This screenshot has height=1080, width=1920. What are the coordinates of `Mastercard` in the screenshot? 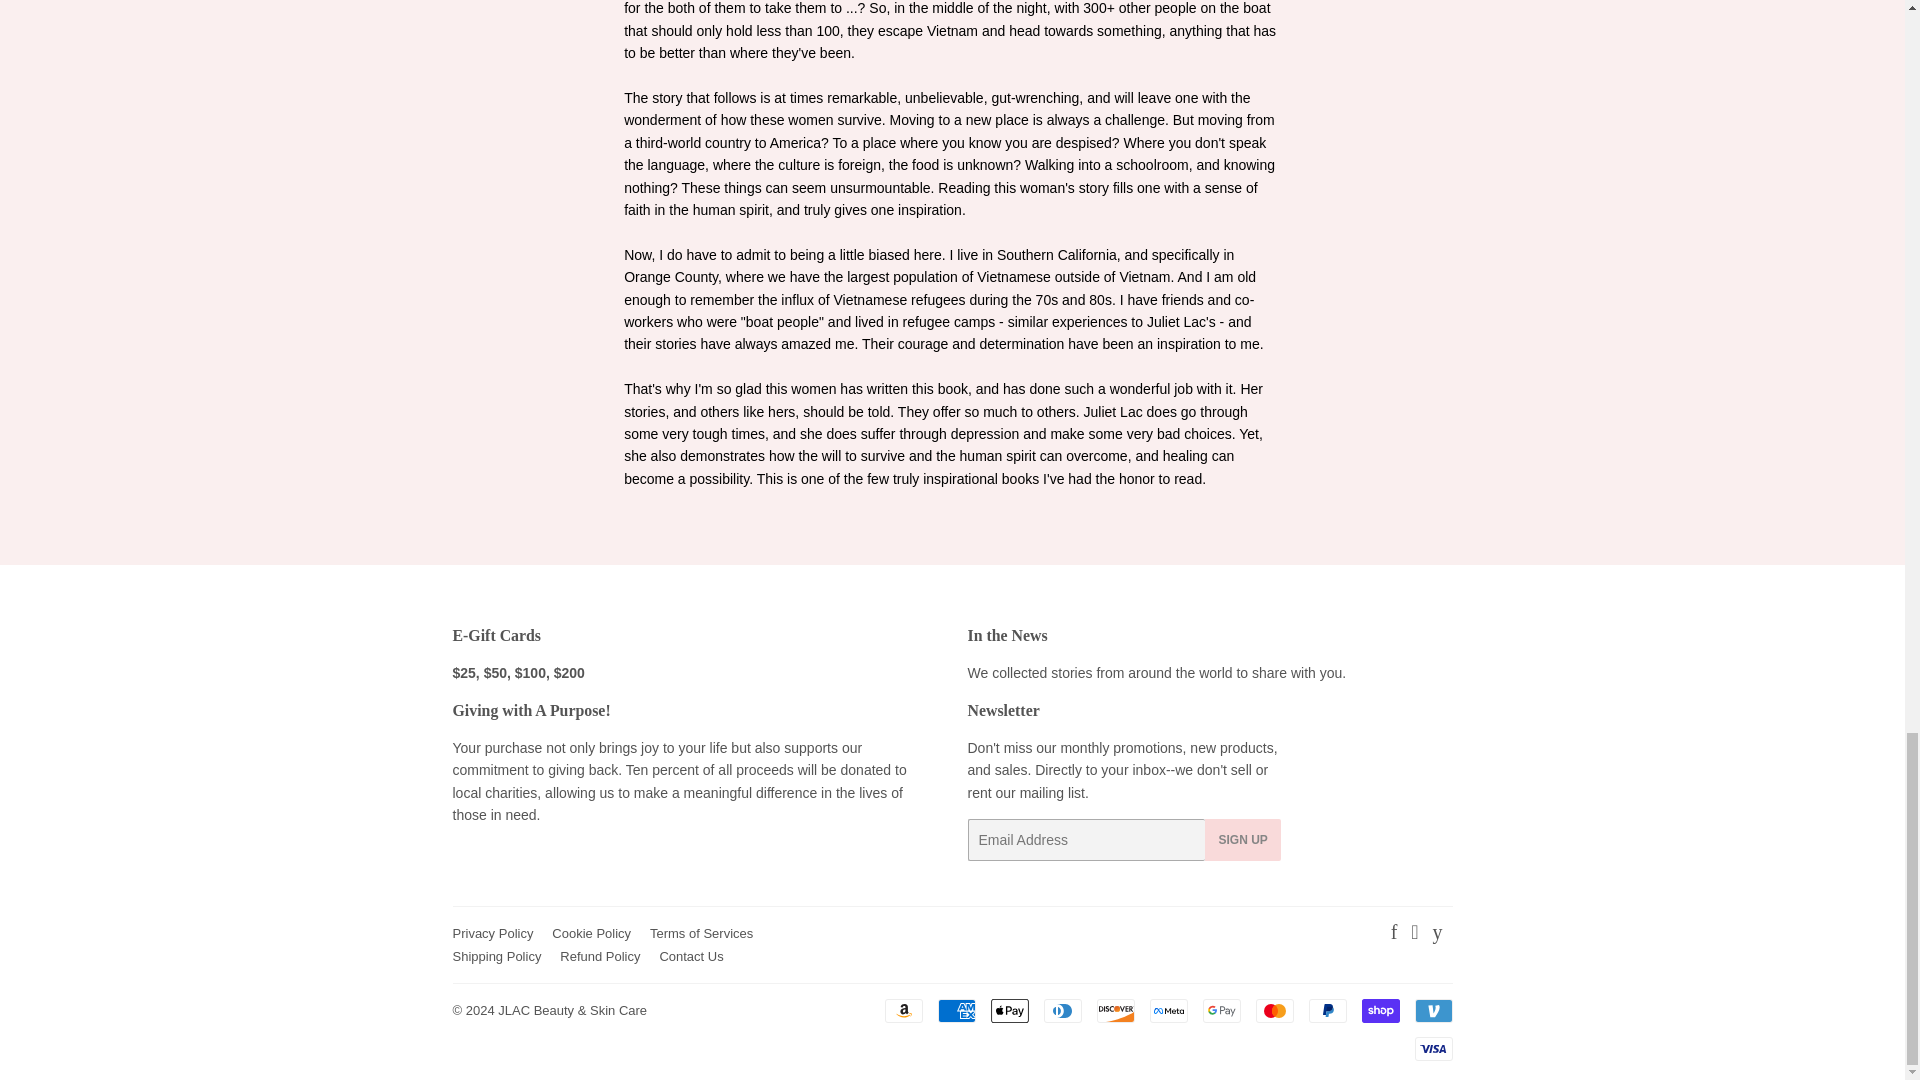 It's located at (1274, 1010).